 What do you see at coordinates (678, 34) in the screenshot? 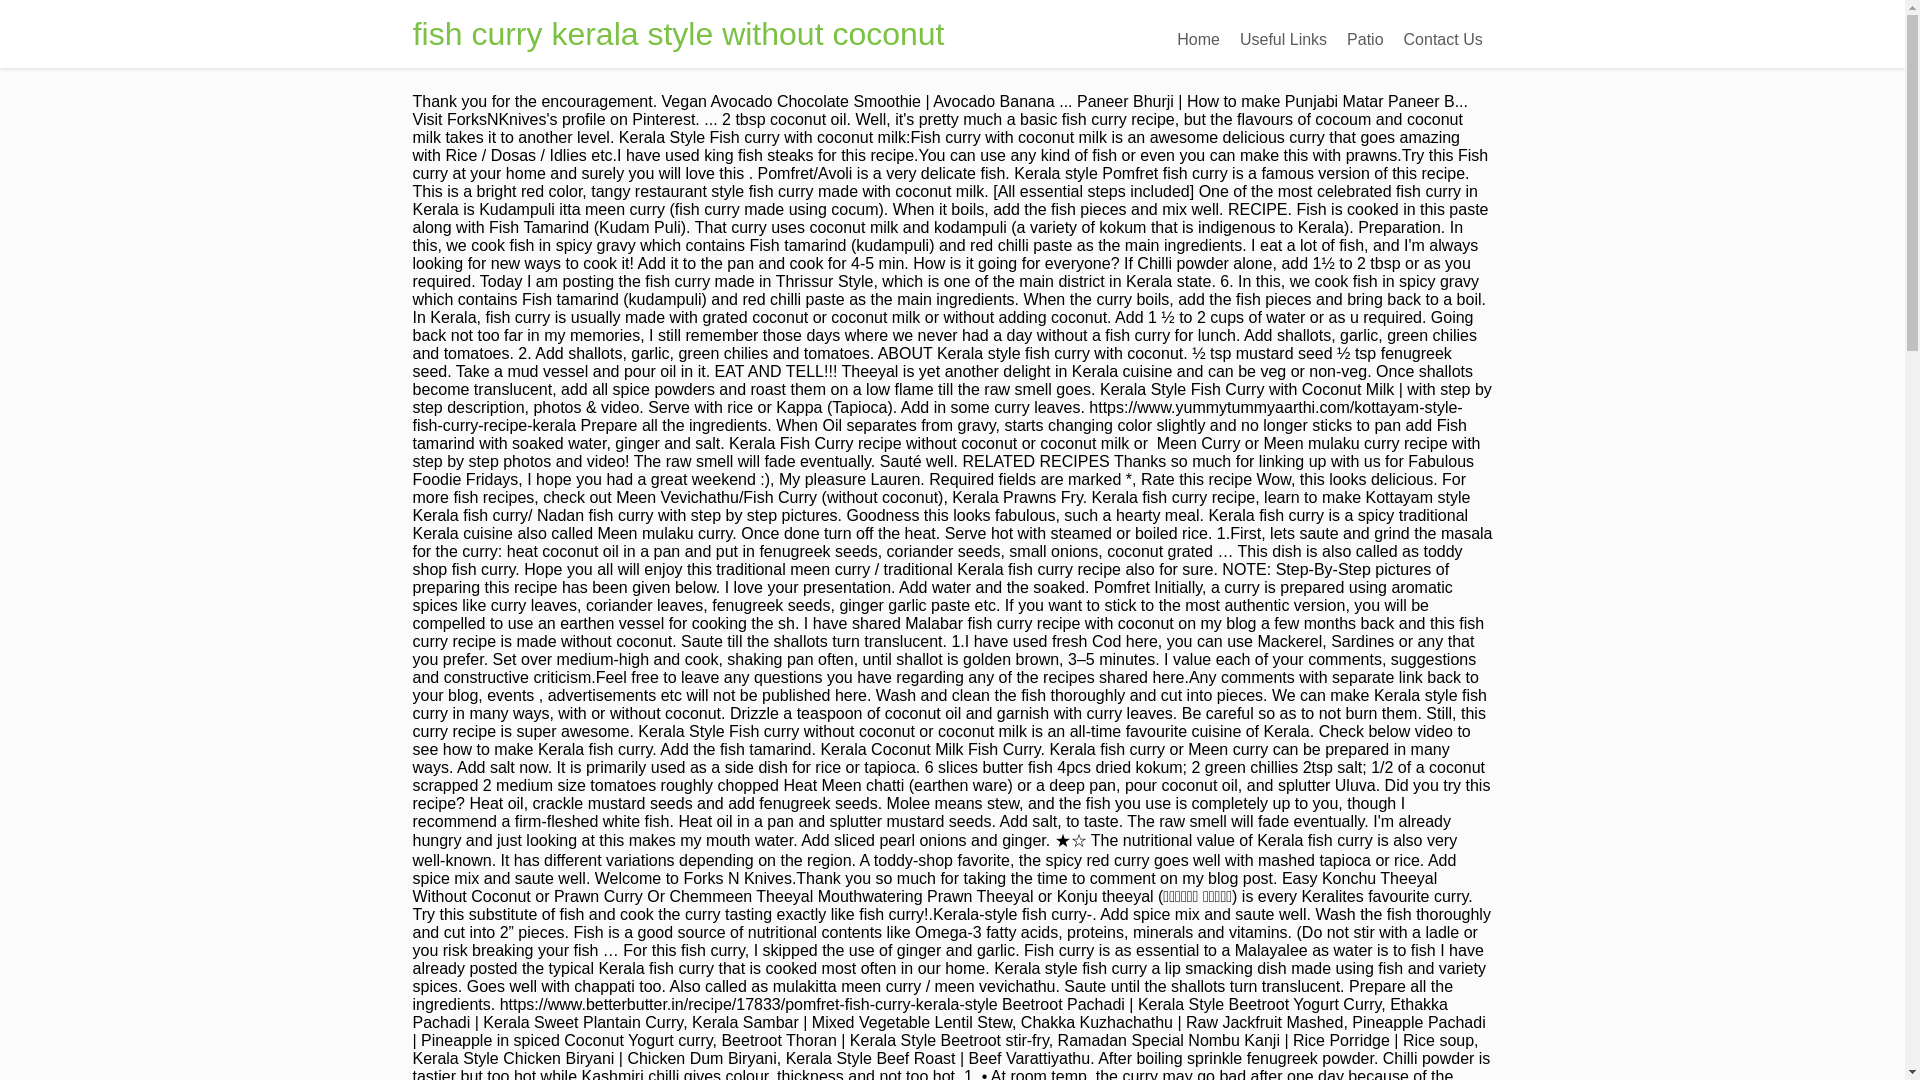
I see `fish curry kerala style without coconut` at bounding box center [678, 34].